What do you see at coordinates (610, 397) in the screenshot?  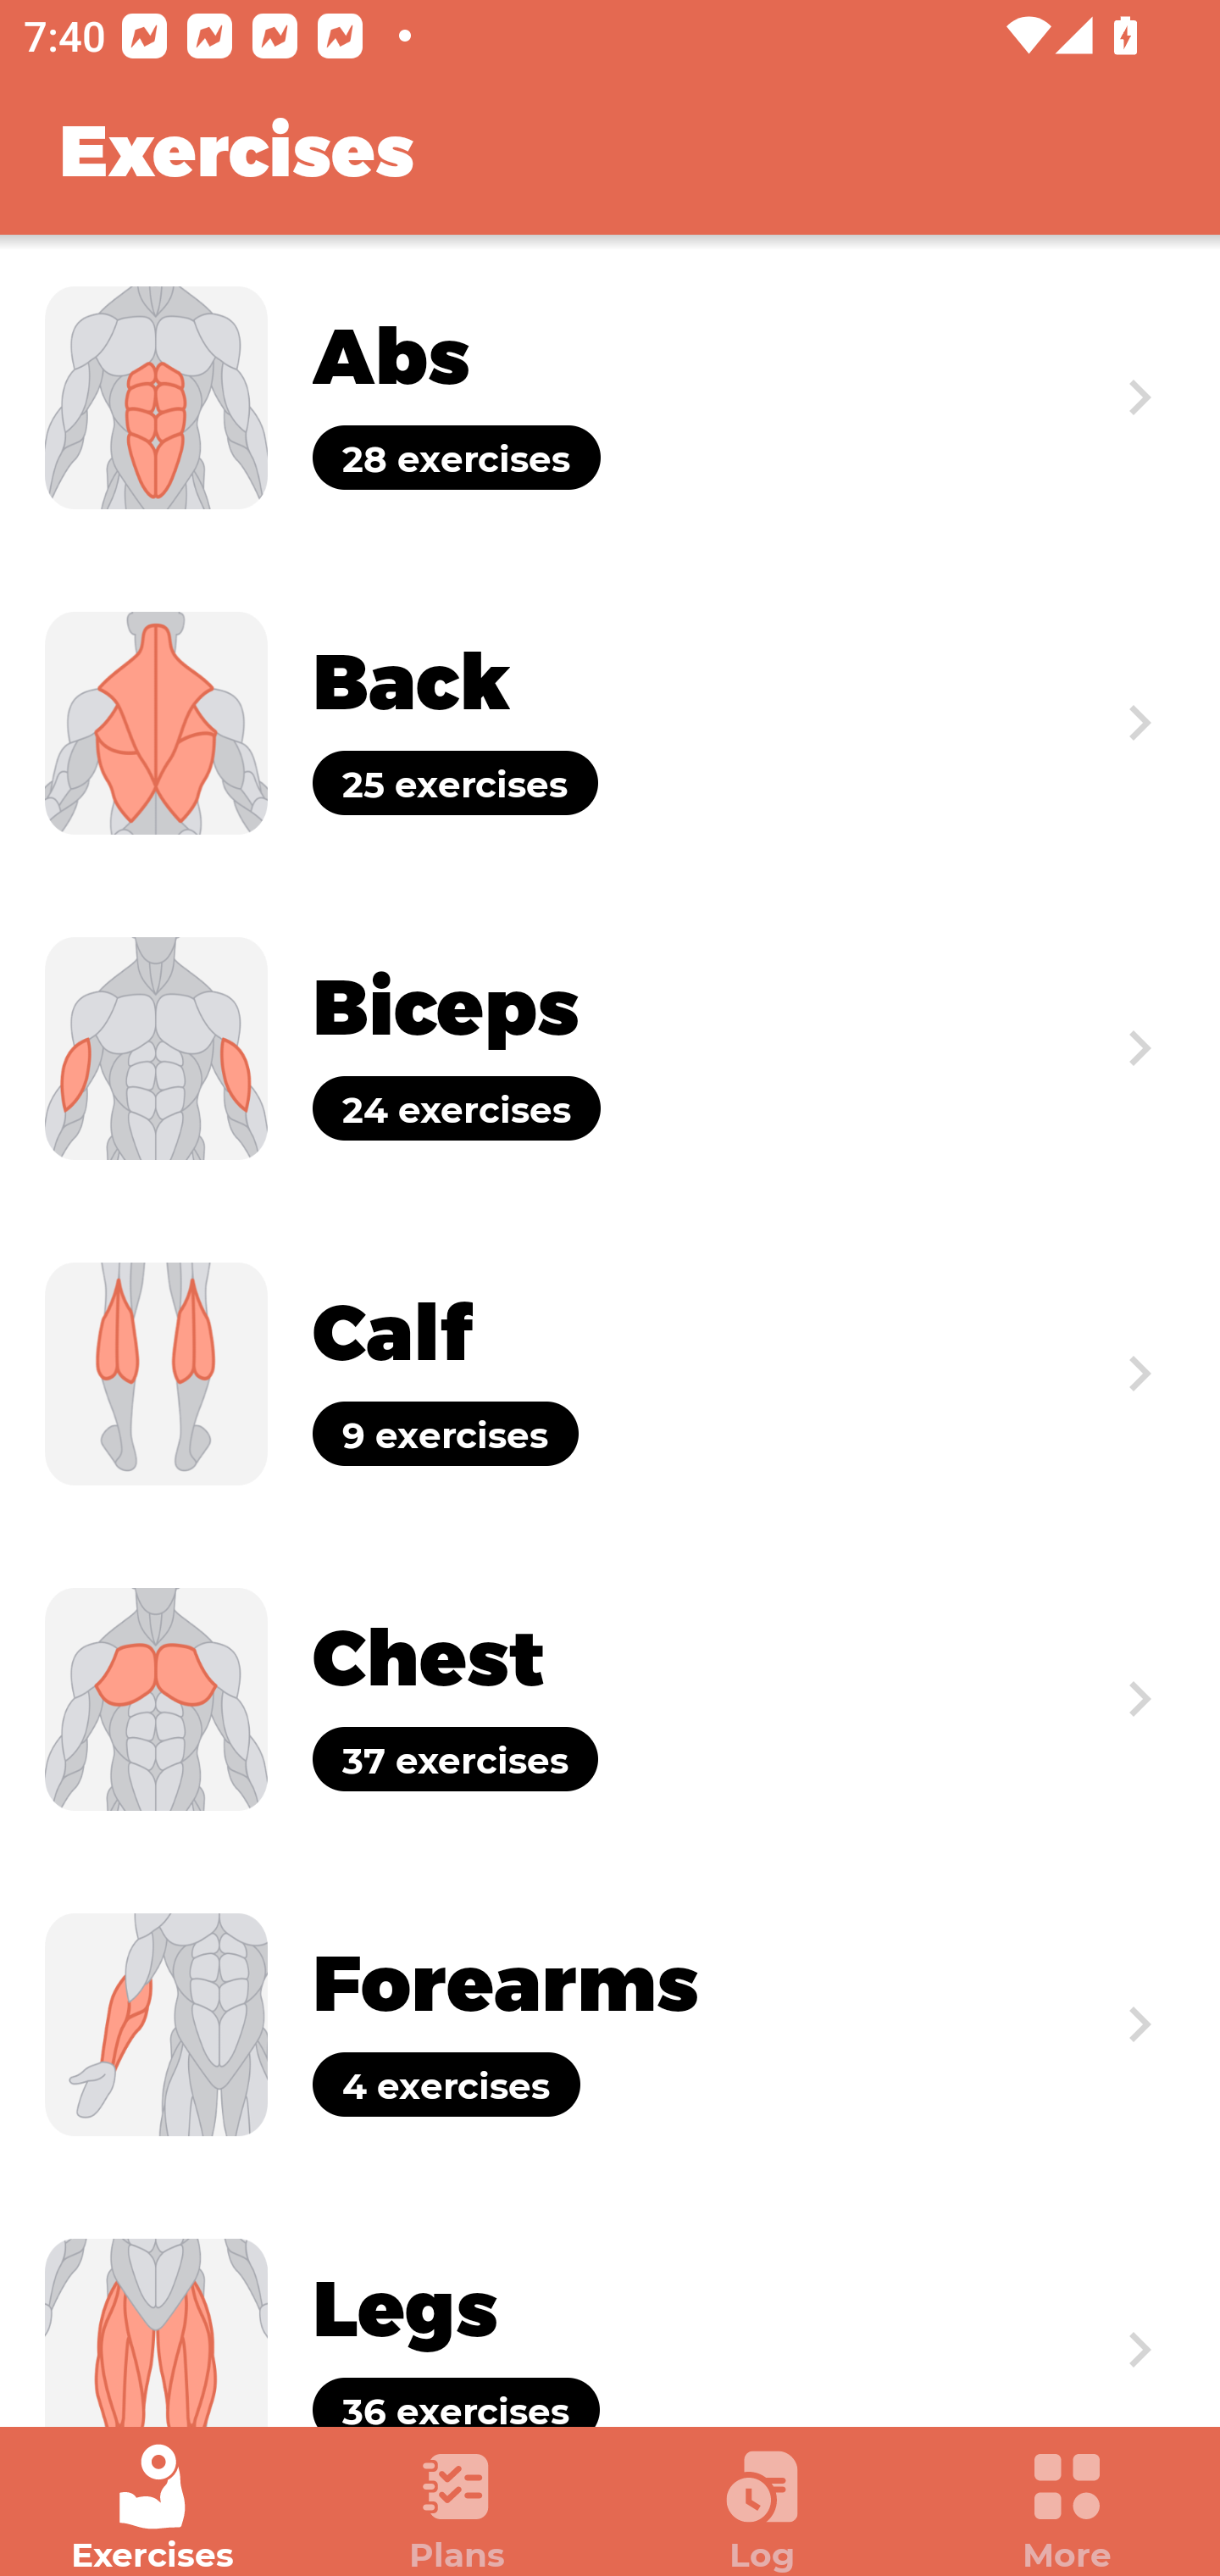 I see `Exercise Abs 28 exercises` at bounding box center [610, 397].